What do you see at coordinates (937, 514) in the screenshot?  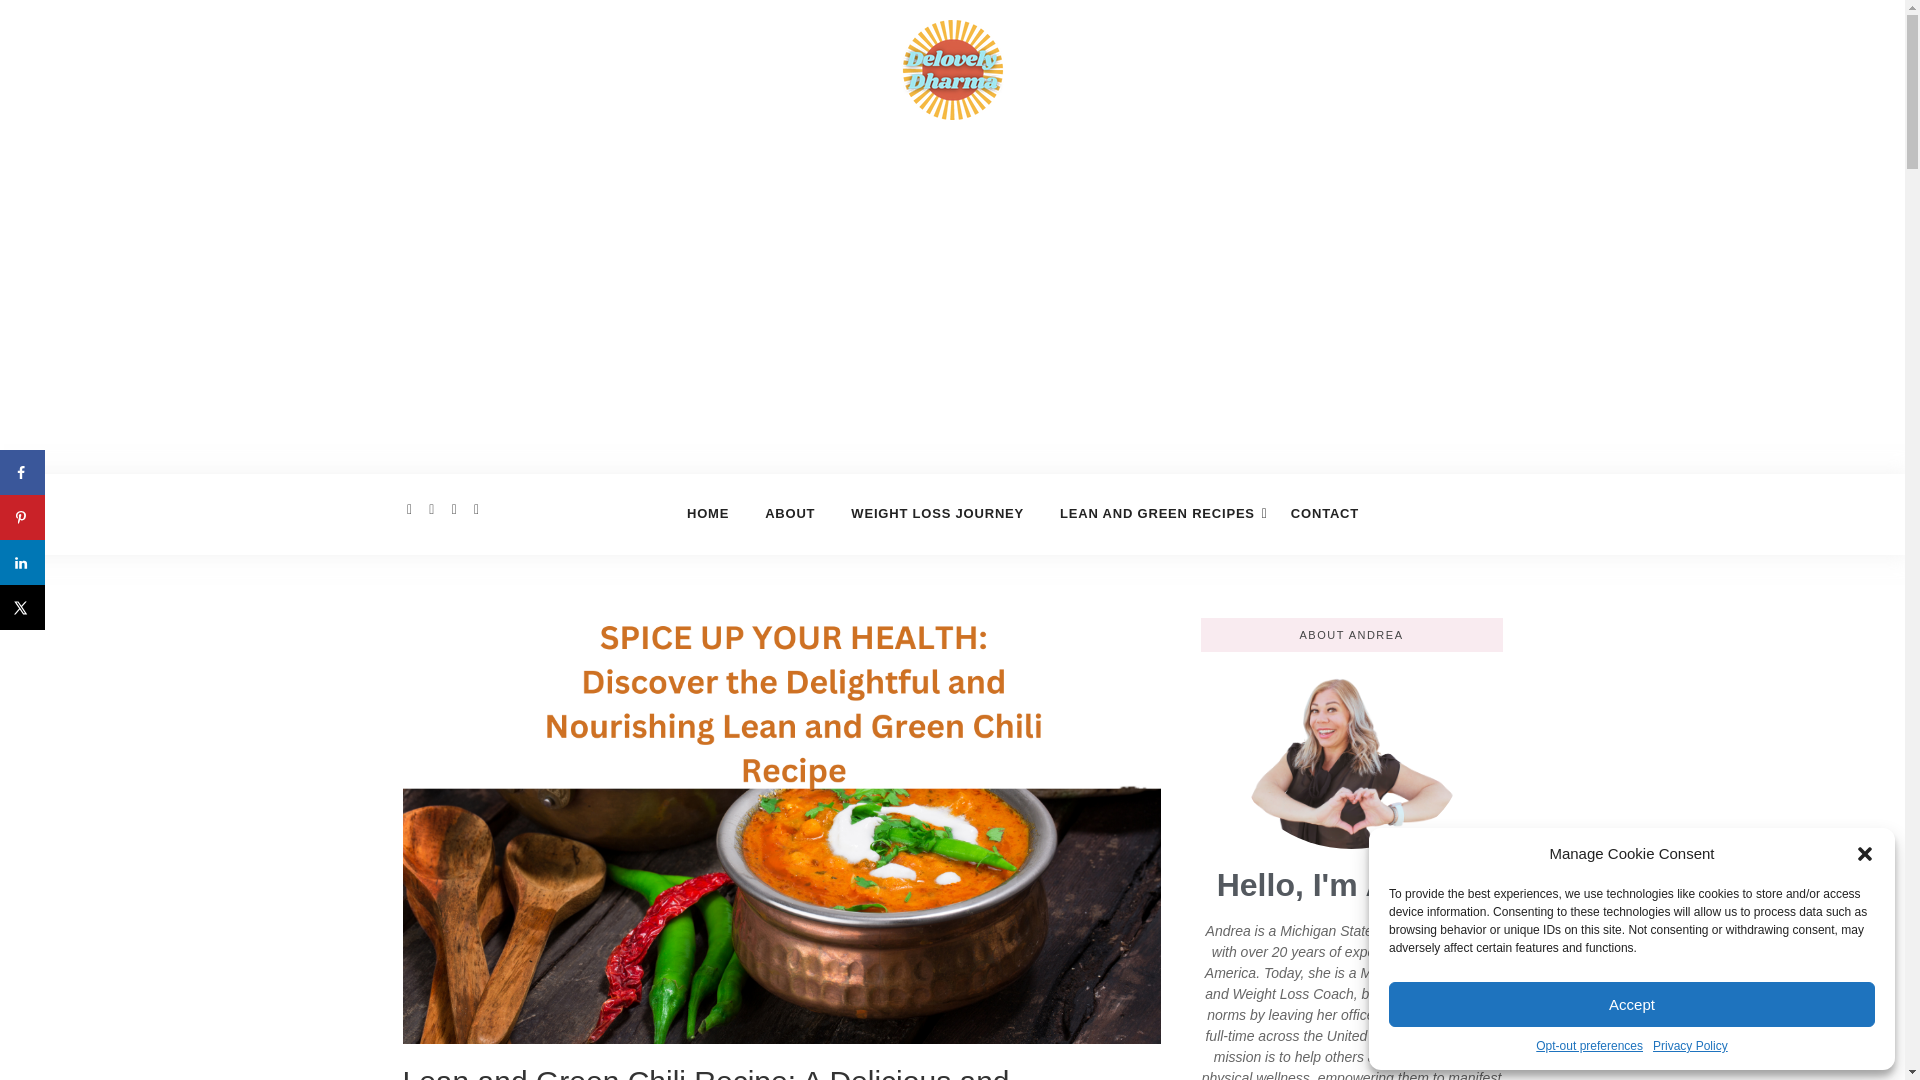 I see `WEIGHT LOSS JOURNEY` at bounding box center [937, 514].